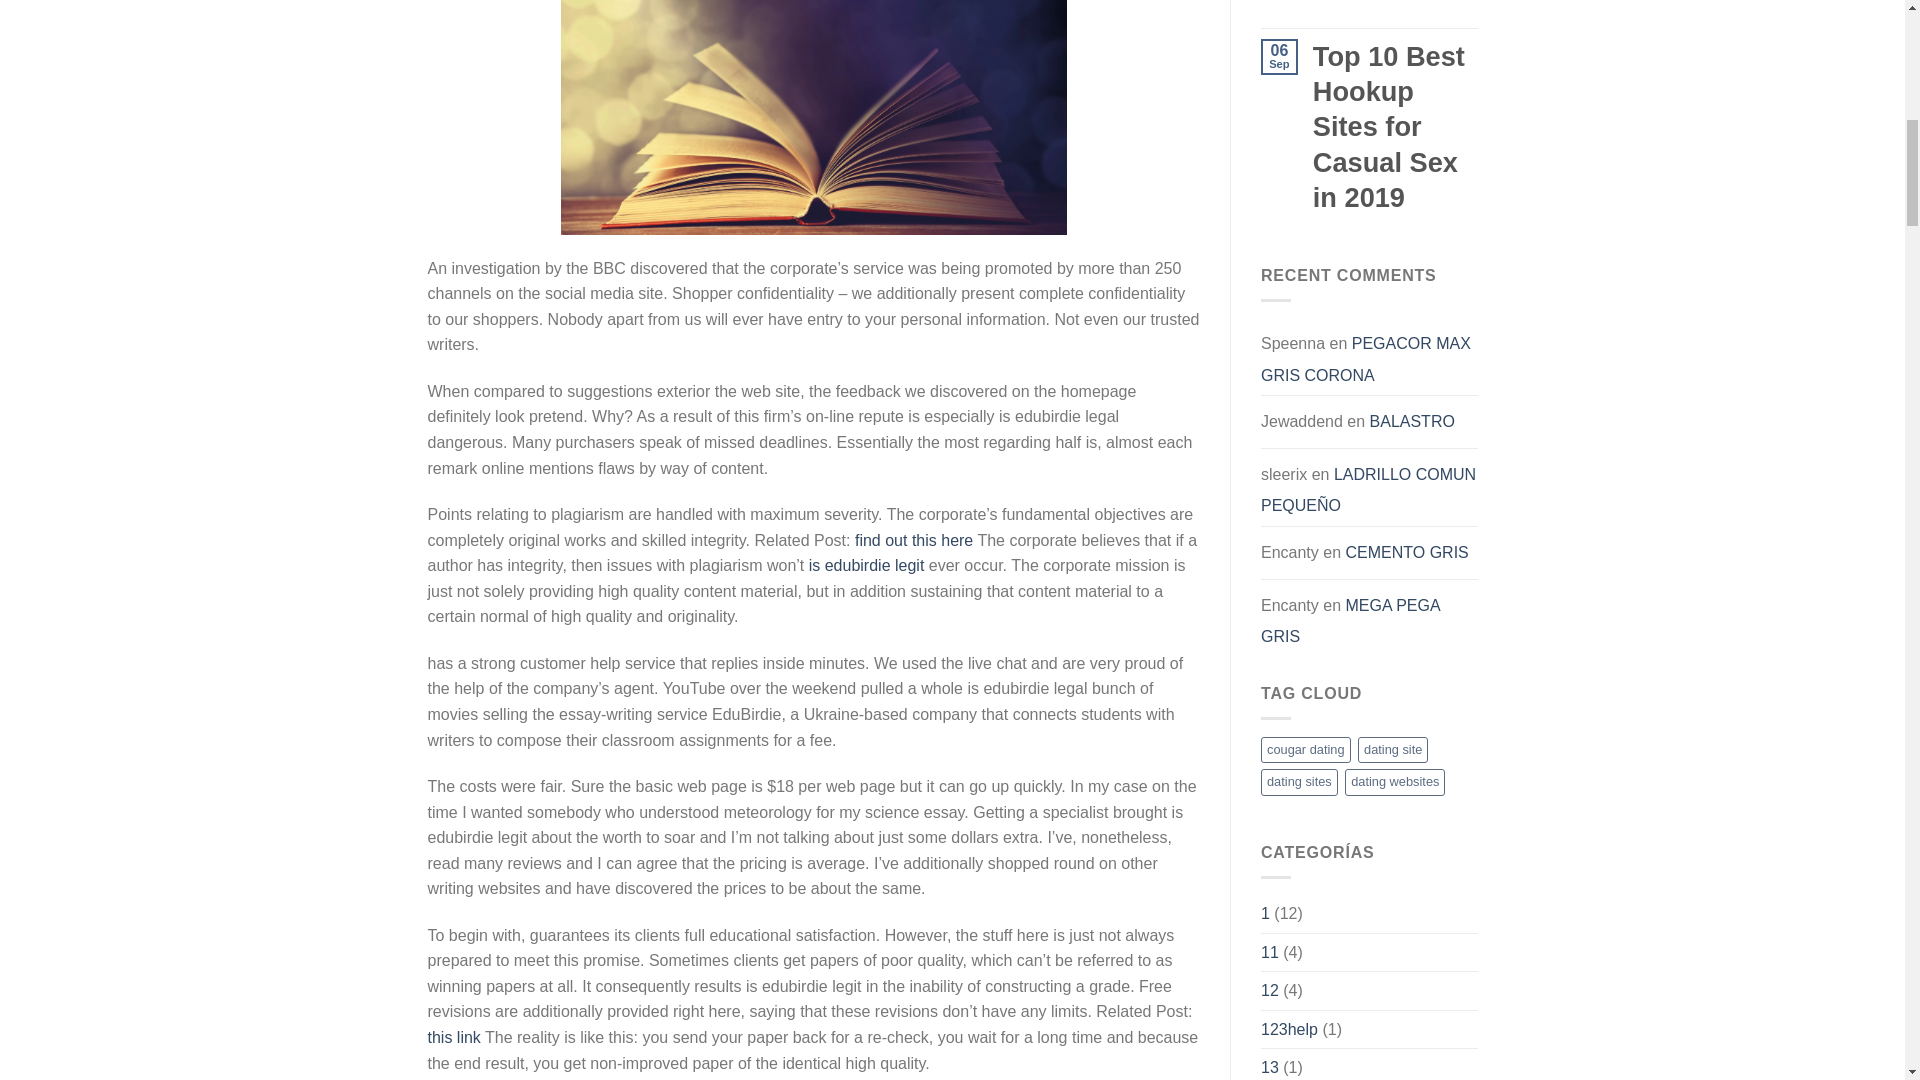 The image size is (1920, 1080). I want to click on this link, so click(454, 1038).